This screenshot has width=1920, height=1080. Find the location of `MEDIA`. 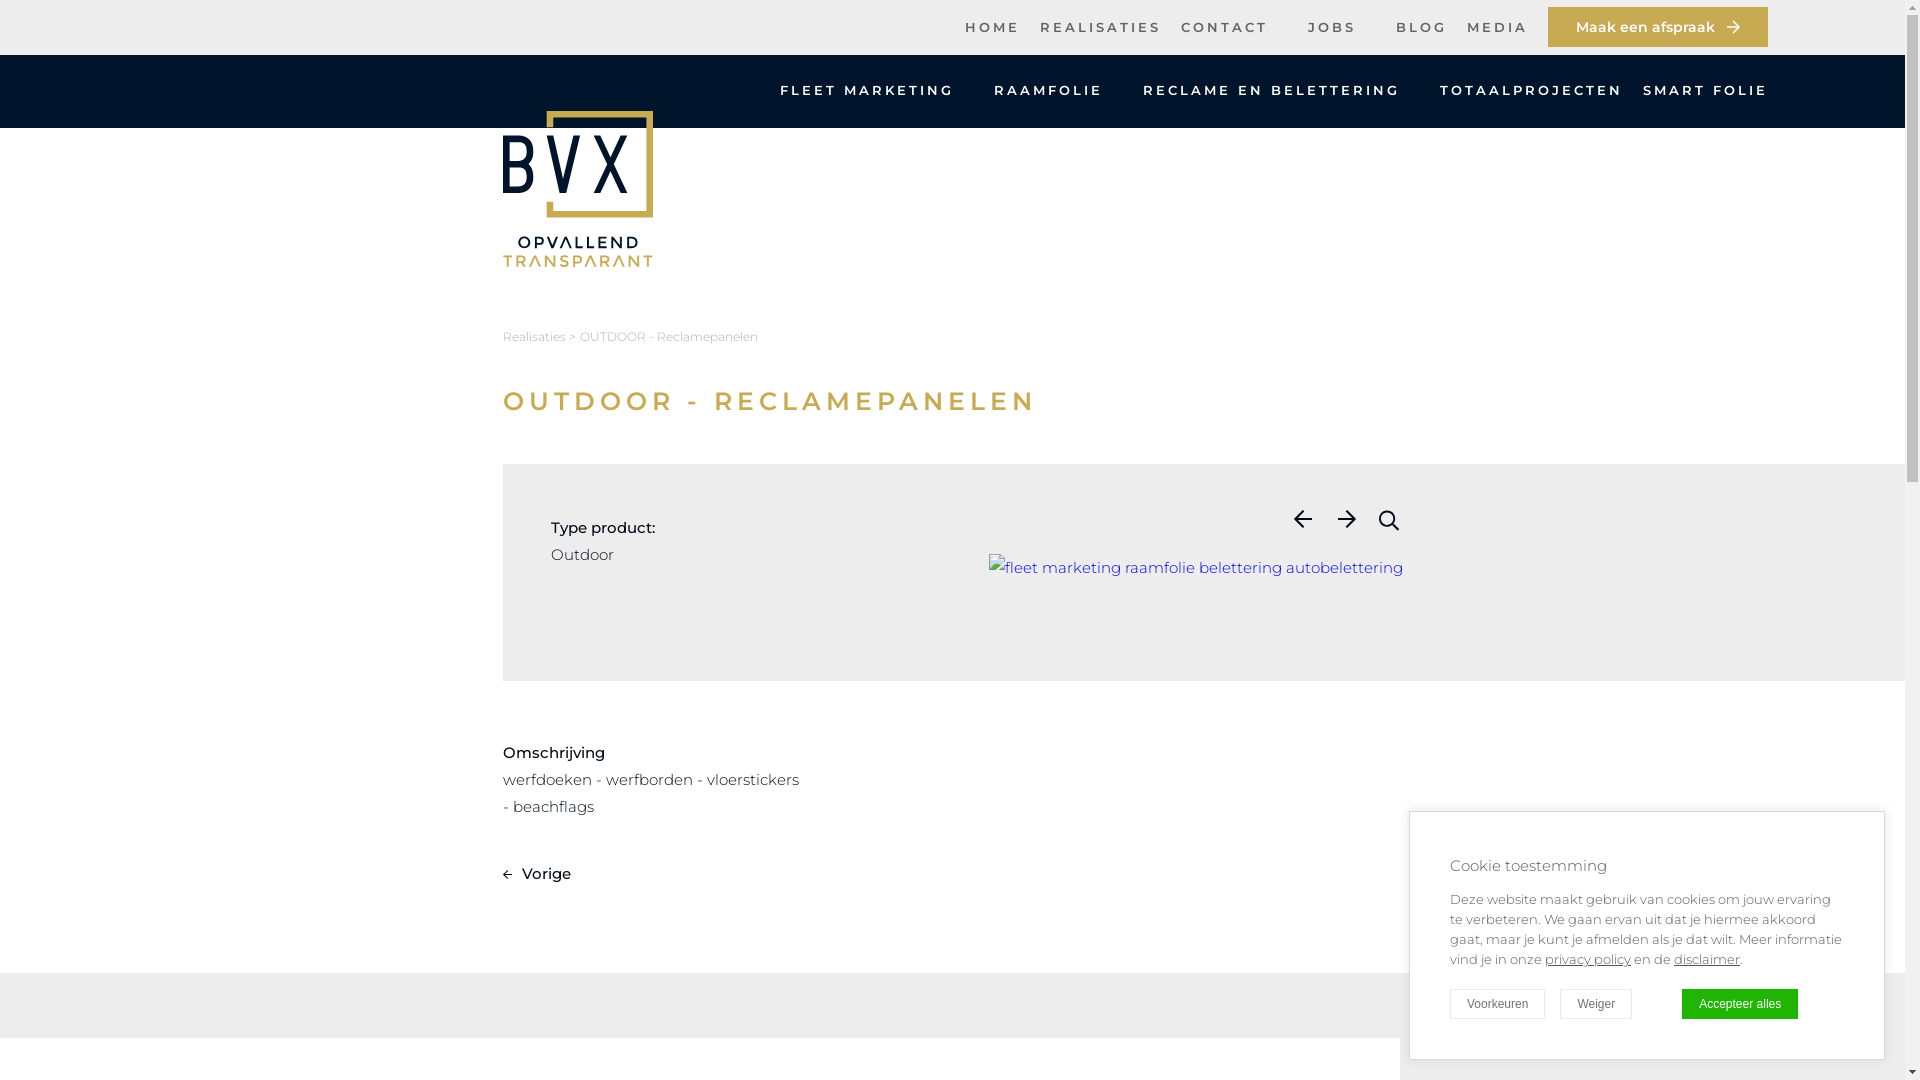

MEDIA is located at coordinates (1498, 27).